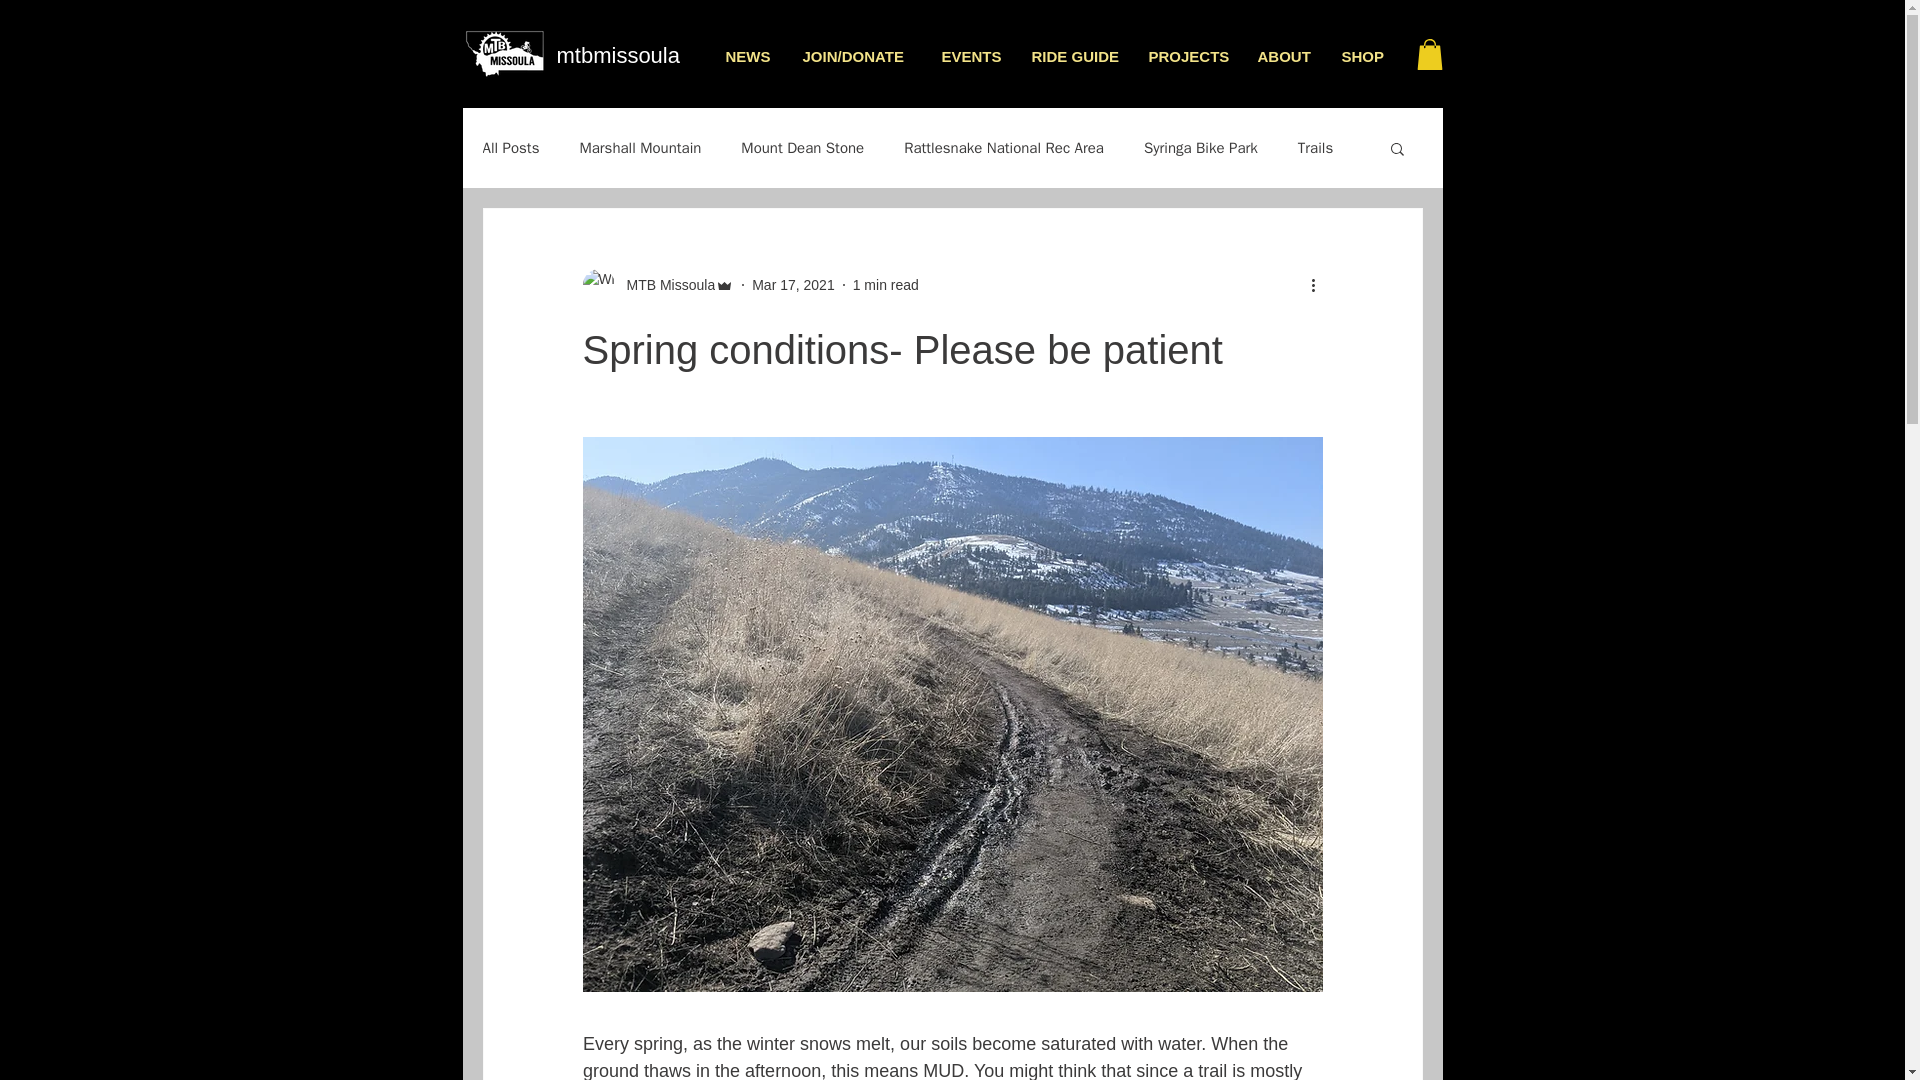 Image resolution: width=1920 pixels, height=1080 pixels. Describe the element at coordinates (886, 284) in the screenshot. I see `1 min read` at that location.